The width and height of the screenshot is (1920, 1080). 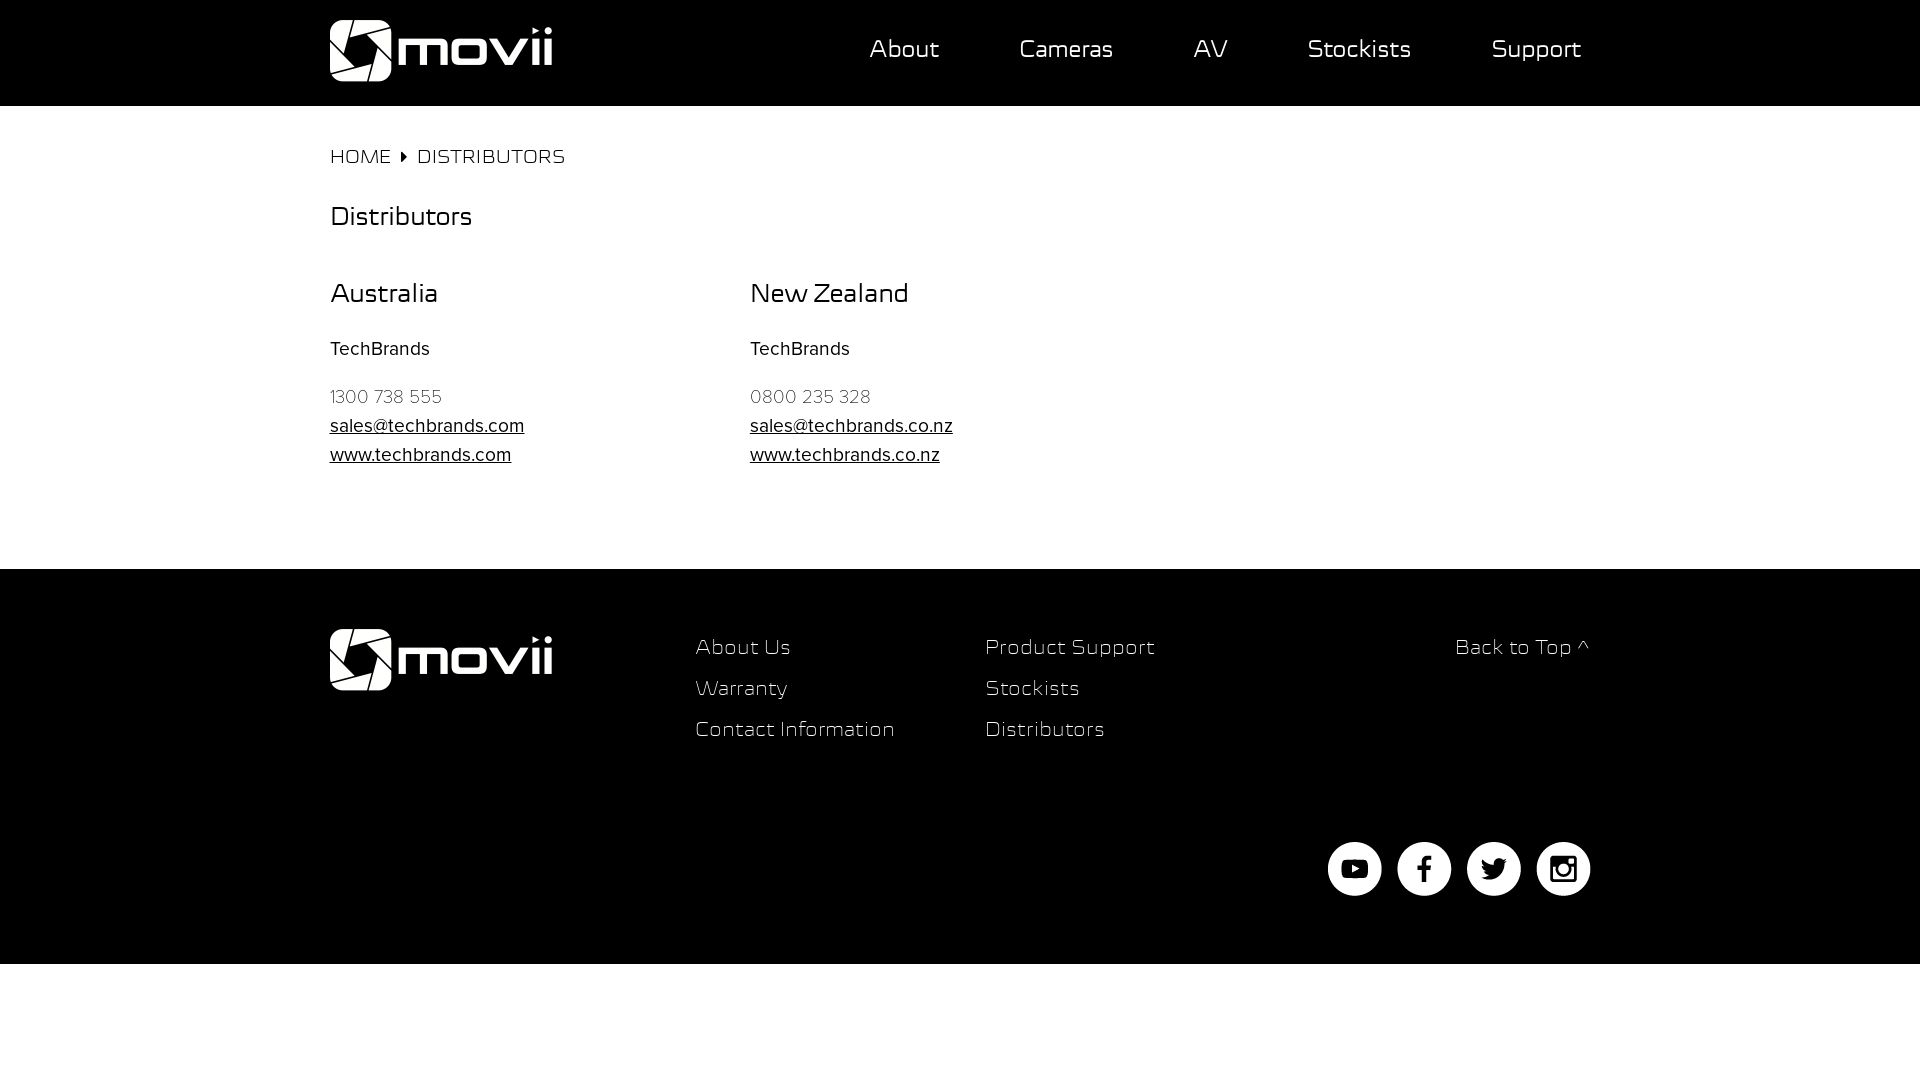 What do you see at coordinates (428, 426) in the screenshot?
I see `sales@techbrands.com` at bounding box center [428, 426].